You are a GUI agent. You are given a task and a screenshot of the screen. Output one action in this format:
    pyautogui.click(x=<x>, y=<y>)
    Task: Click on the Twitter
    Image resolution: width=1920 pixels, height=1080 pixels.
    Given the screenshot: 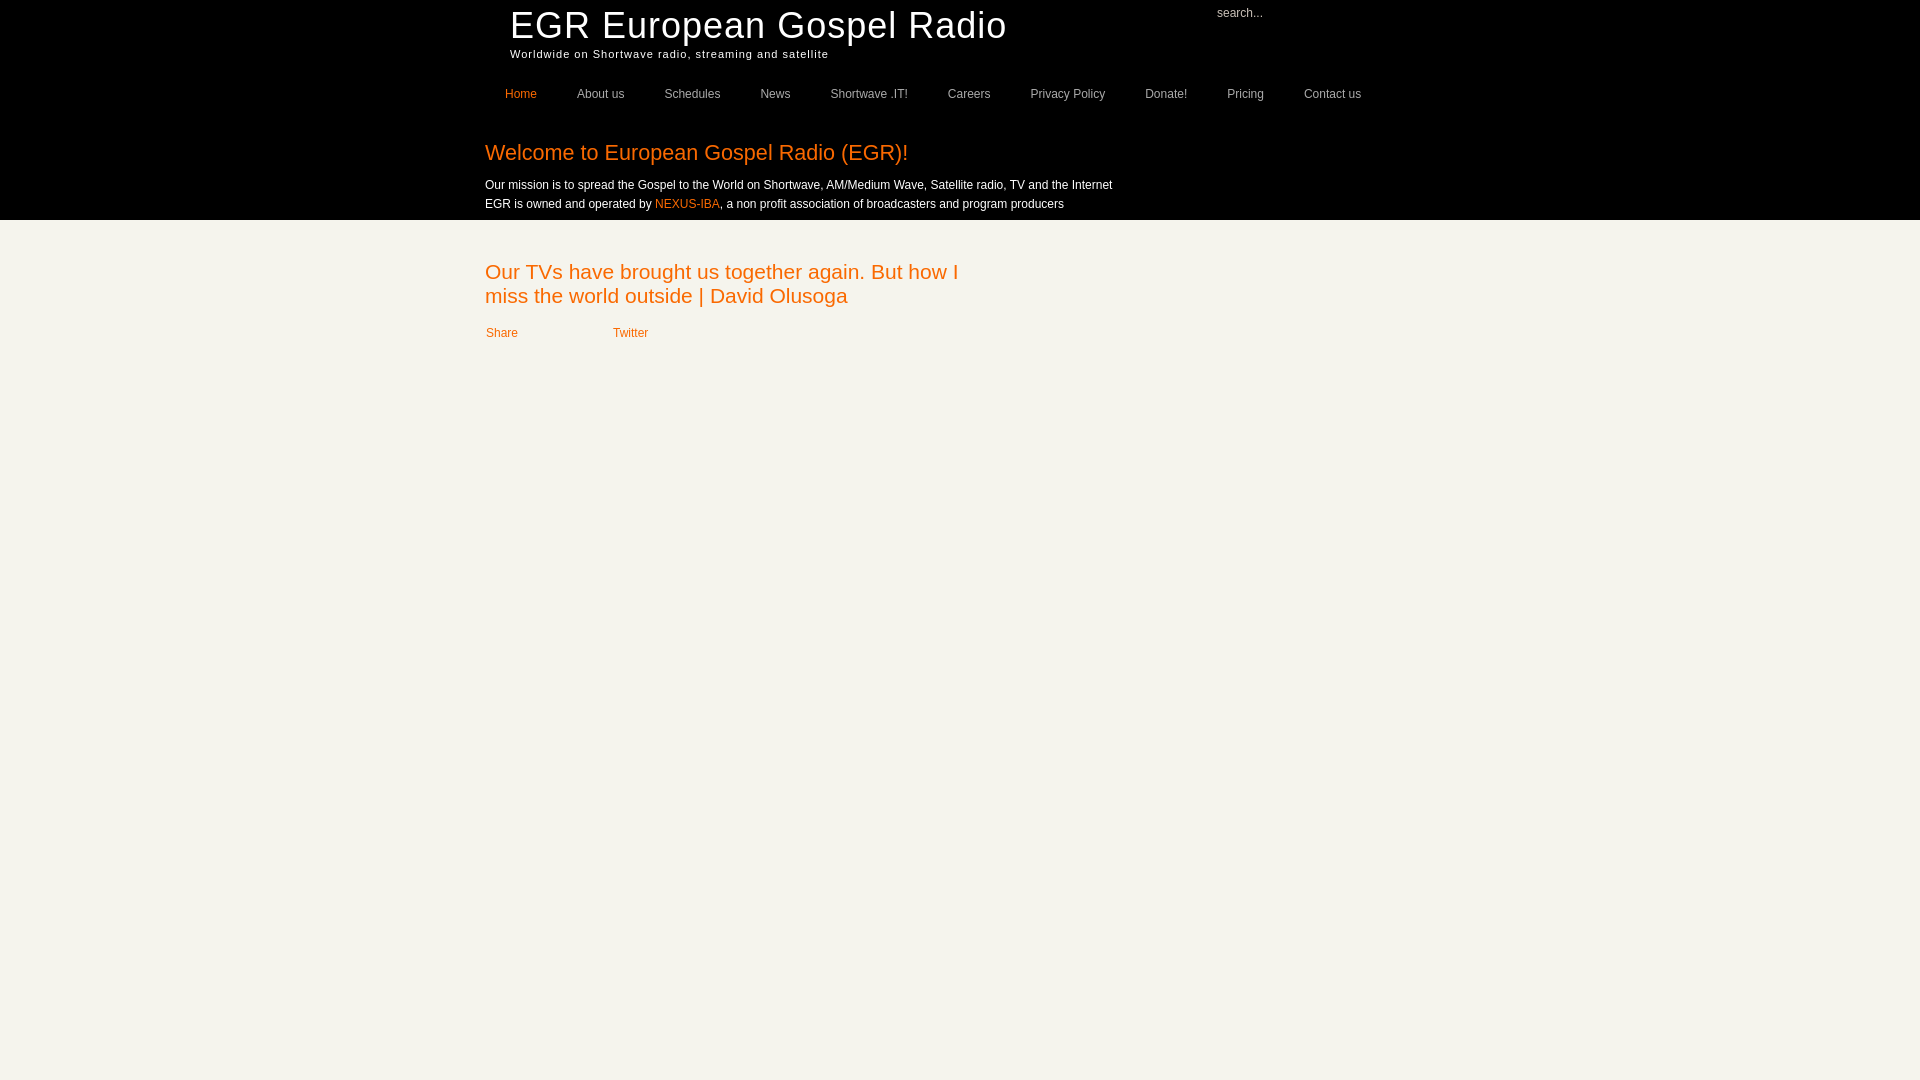 What is the action you would take?
    pyautogui.click(x=630, y=333)
    